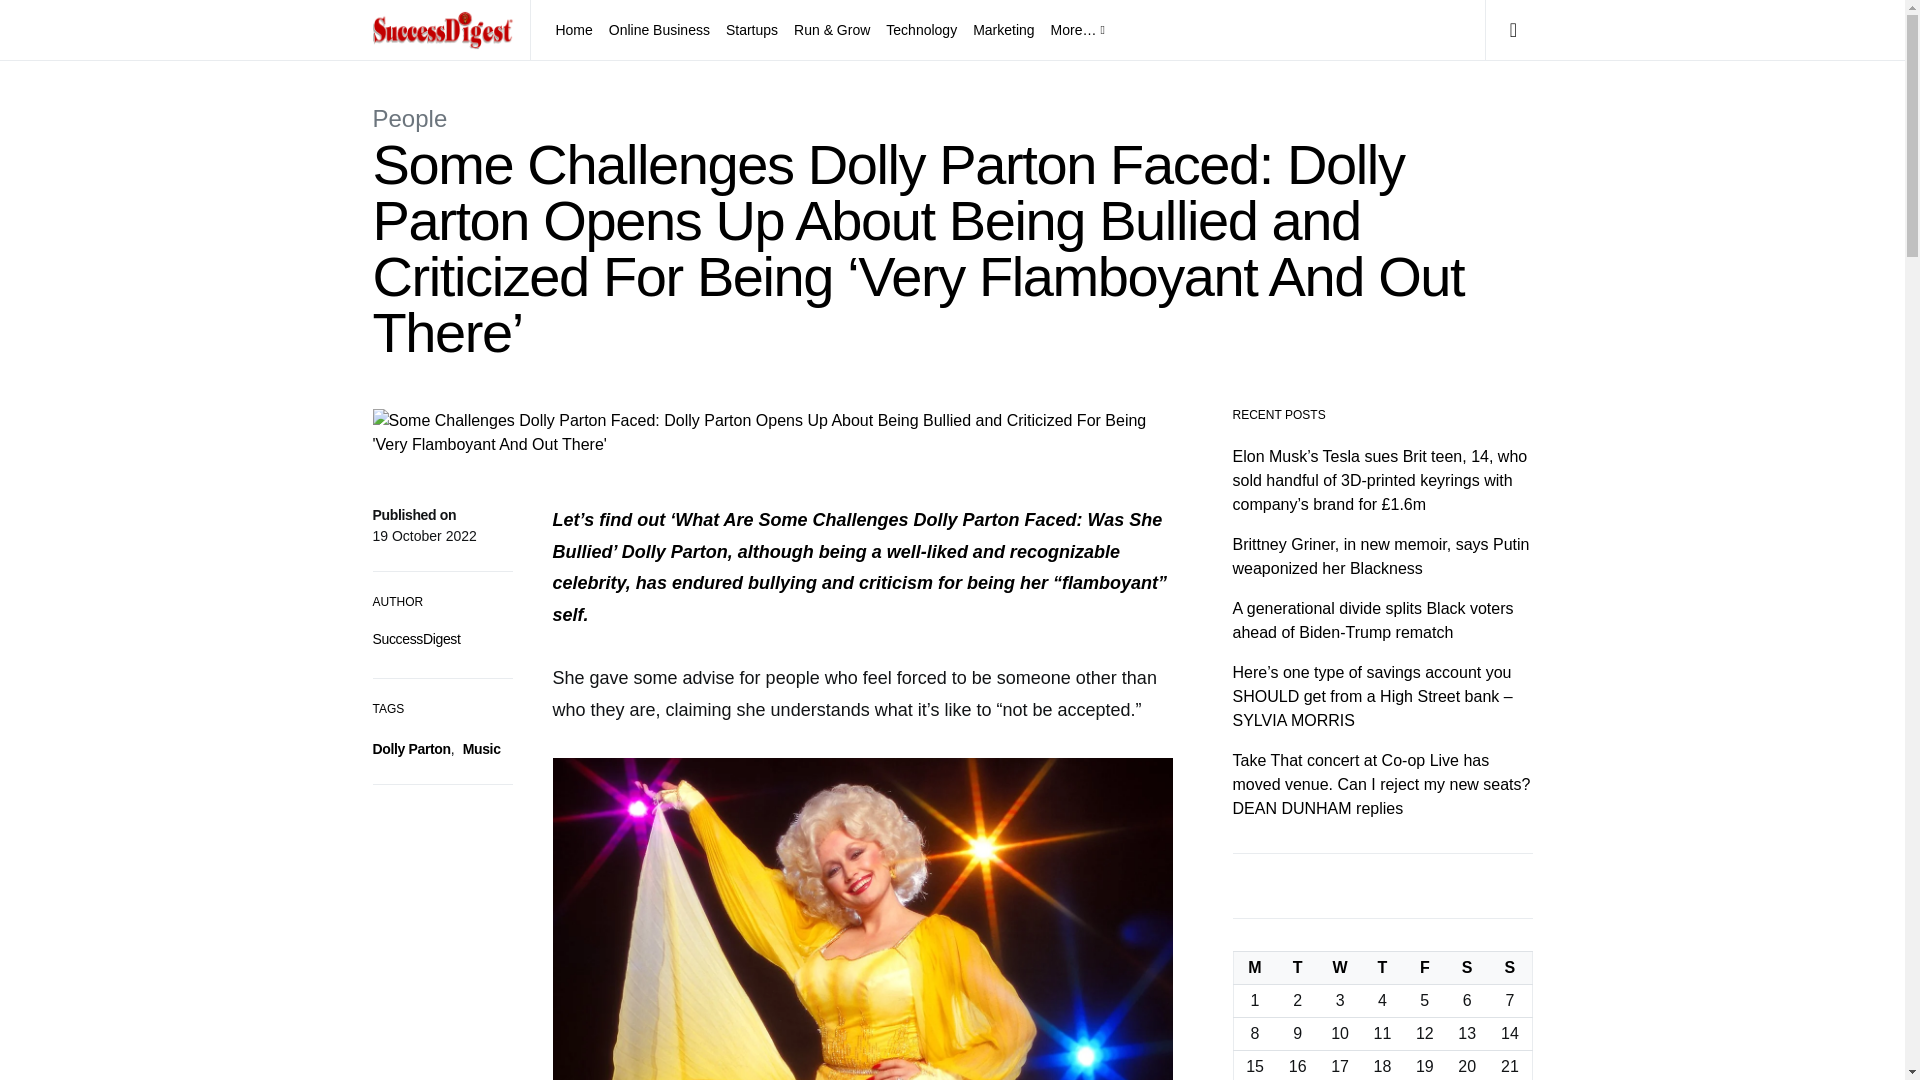 This screenshot has height=1080, width=1920. What do you see at coordinates (1510, 968) in the screenshot?
I see `Sunday` at bounding box center [1510, 968].